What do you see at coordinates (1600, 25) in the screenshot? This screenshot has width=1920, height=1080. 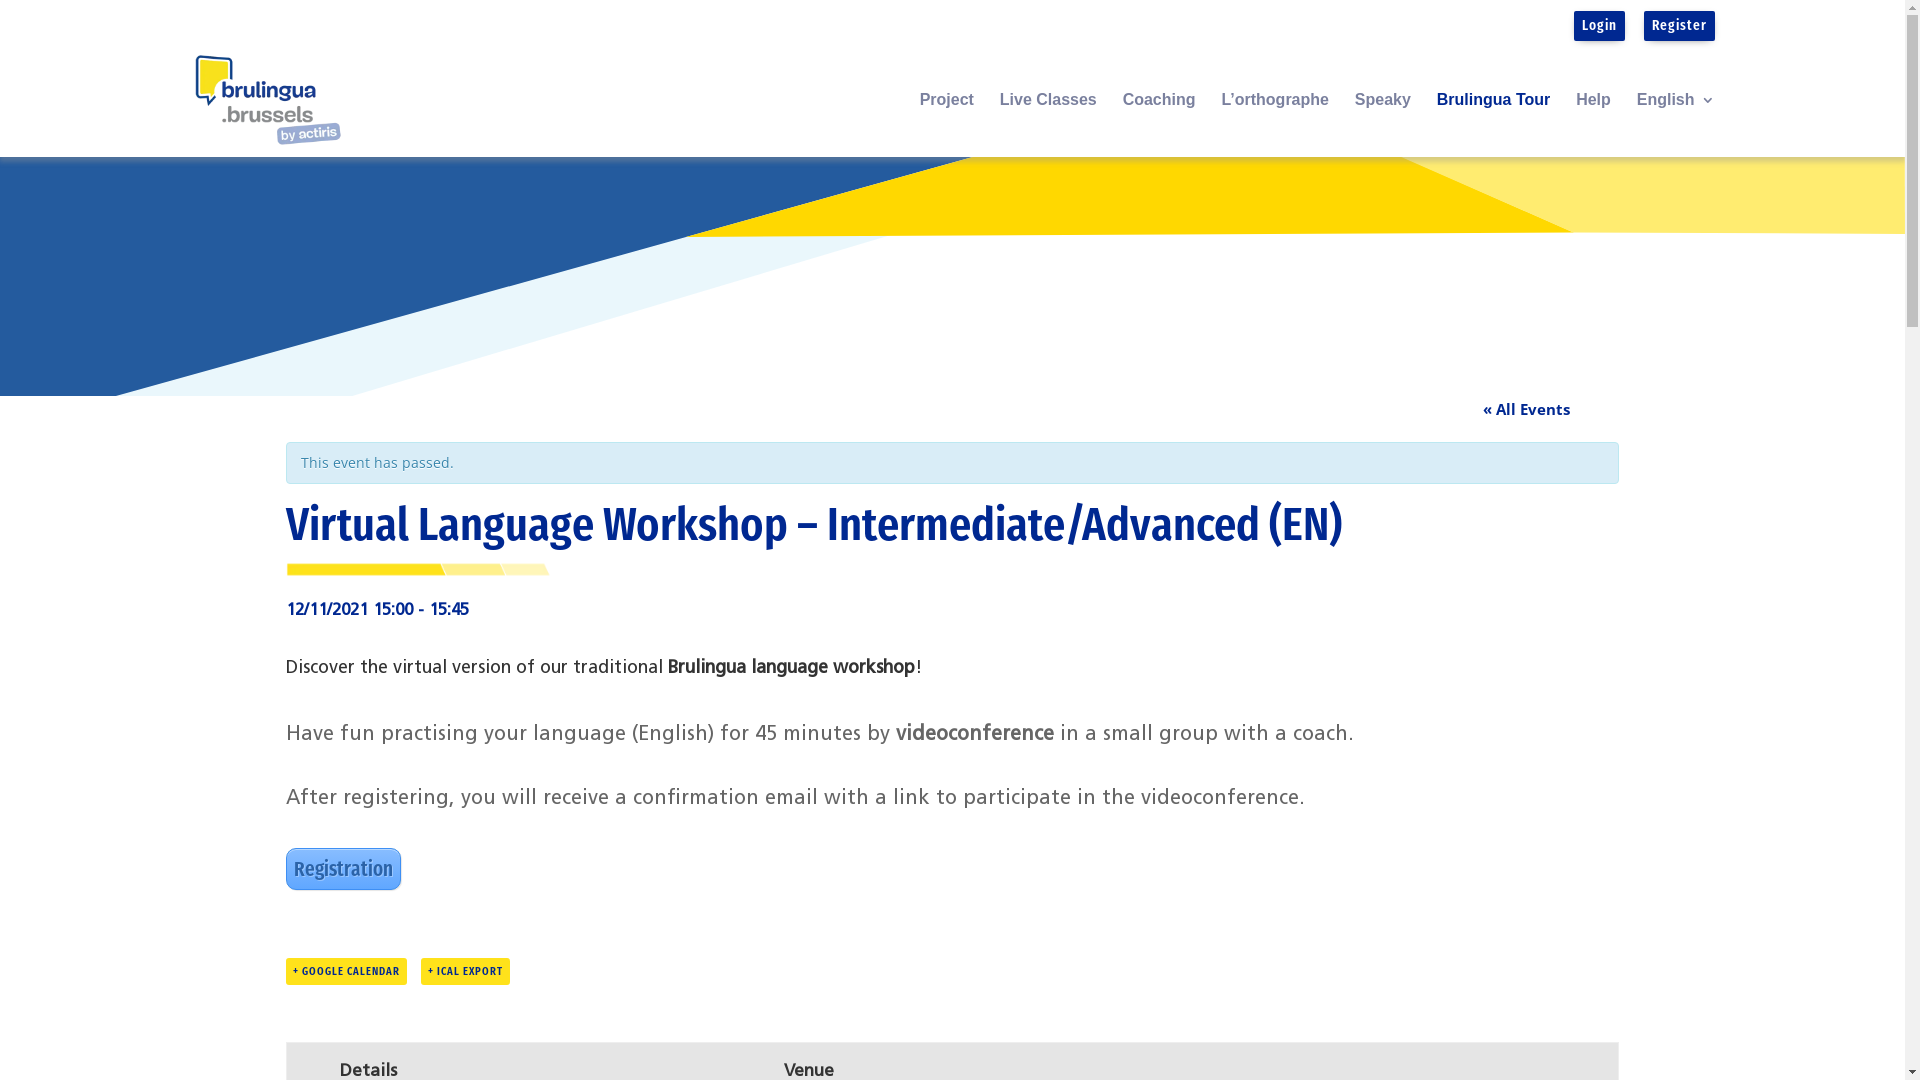 I see `Login` at bounding box center [1600, 25].